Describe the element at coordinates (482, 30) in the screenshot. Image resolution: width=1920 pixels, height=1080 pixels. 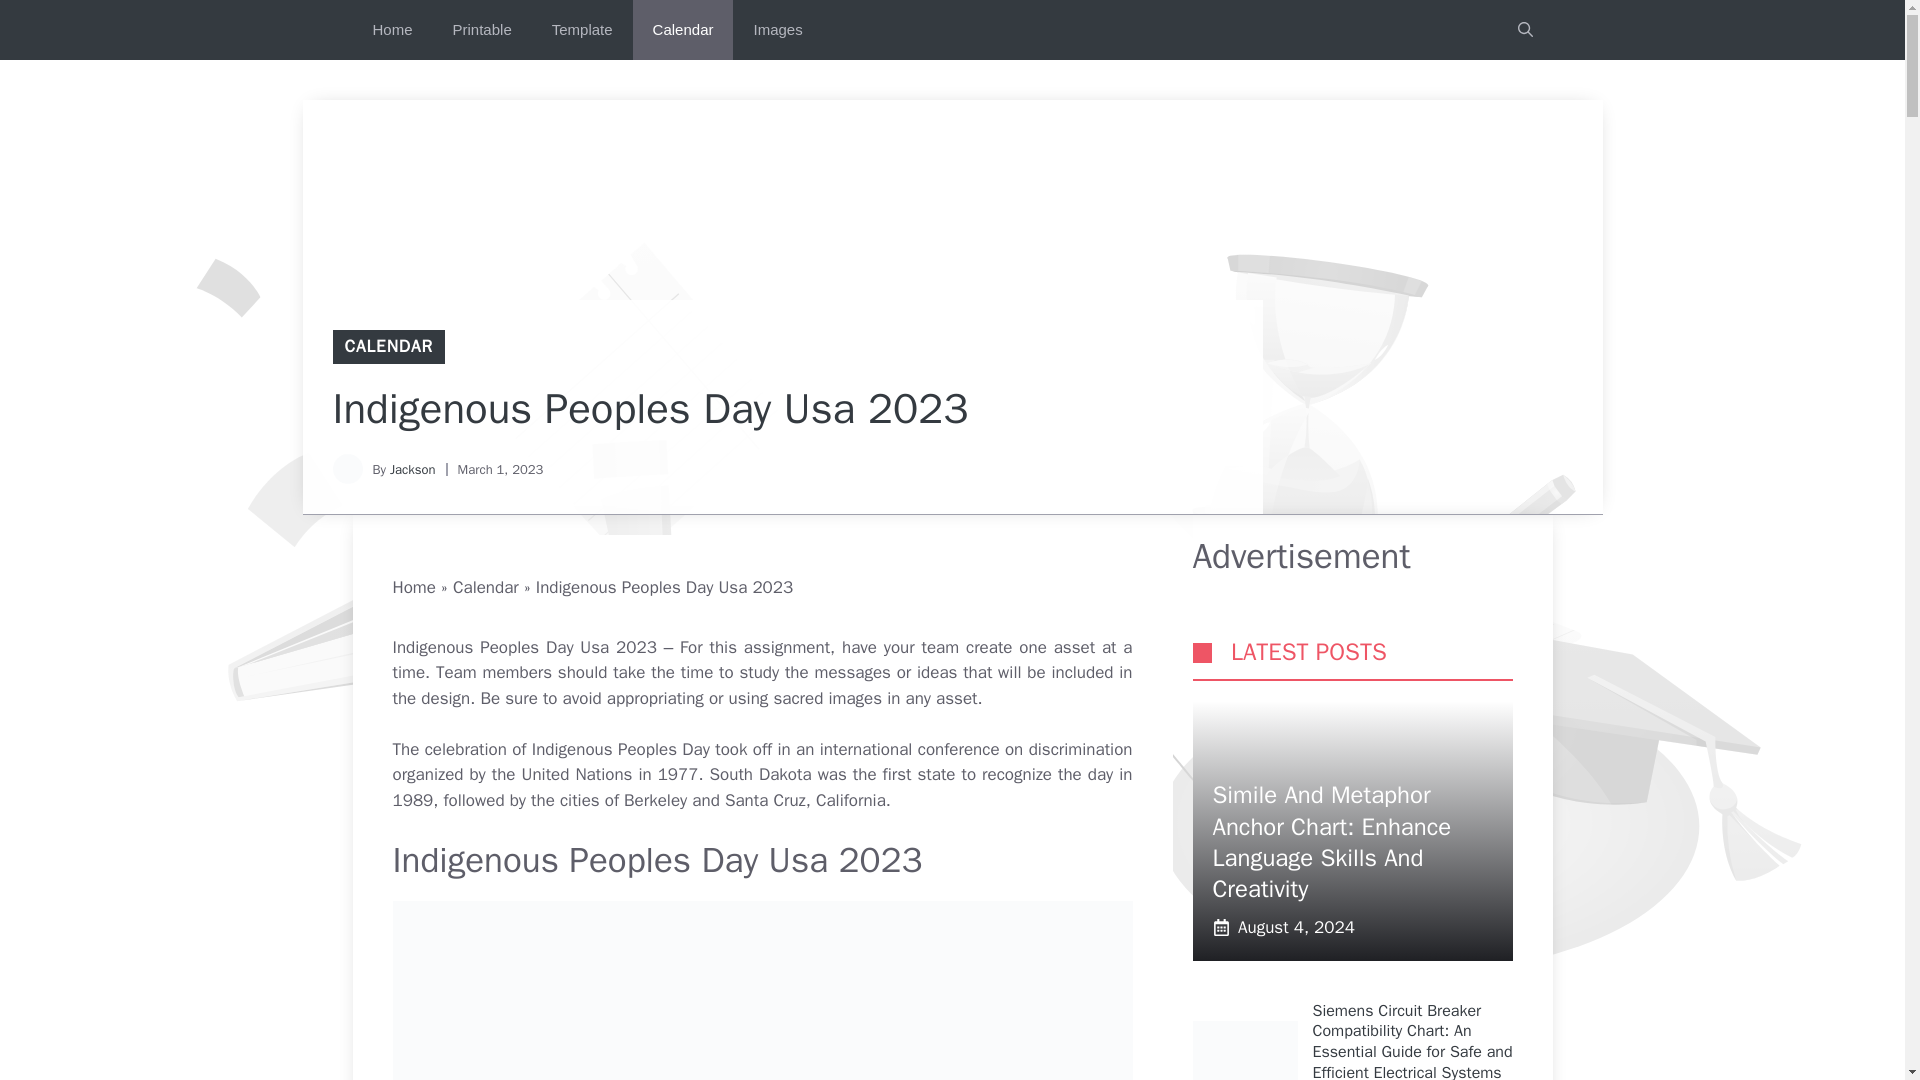
I see `Printable` at that location.